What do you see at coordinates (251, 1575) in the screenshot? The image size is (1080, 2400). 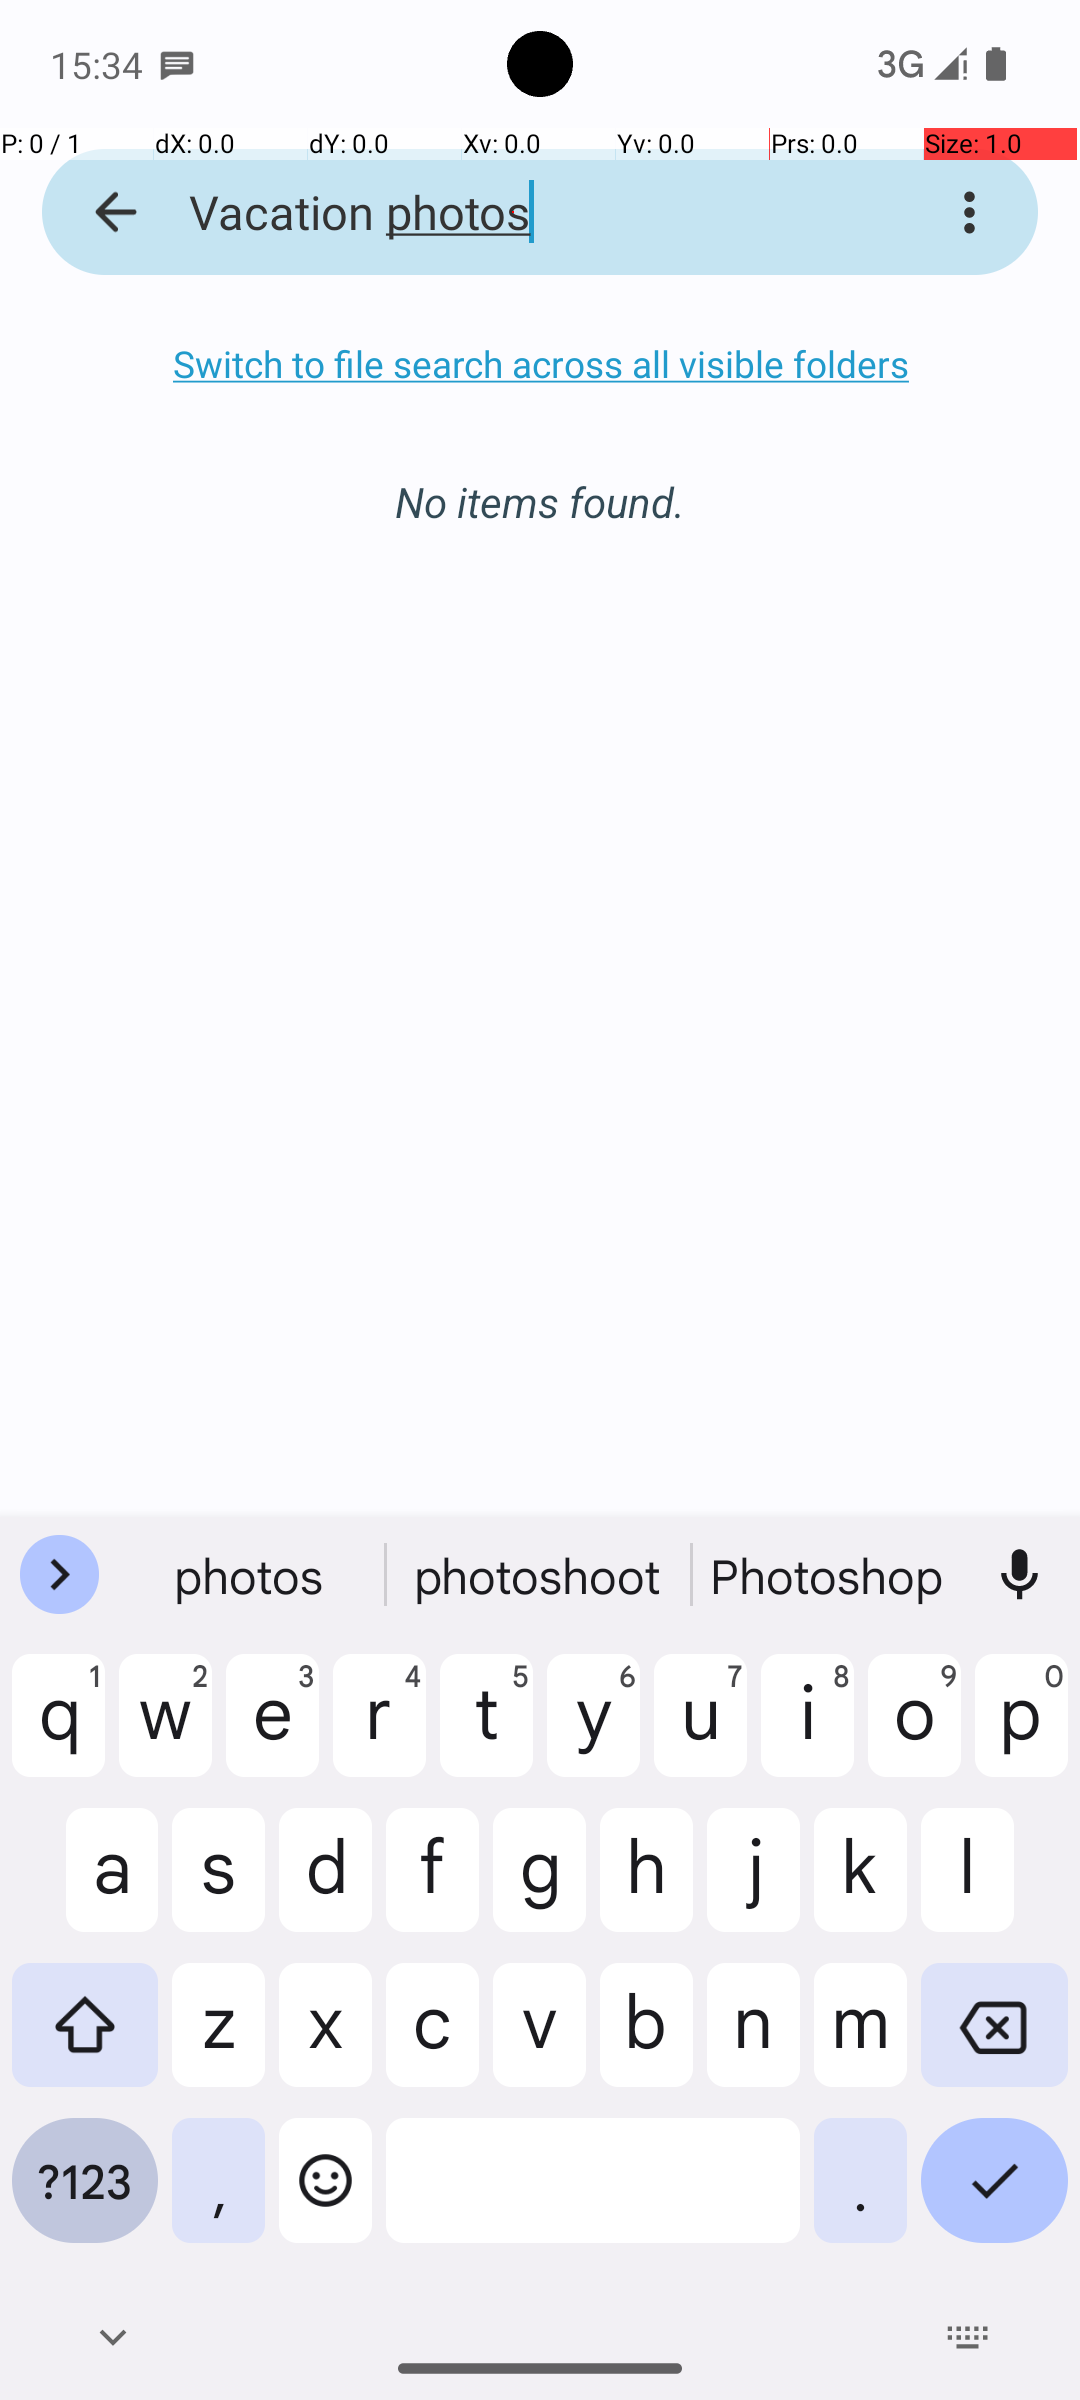 I see `photo` at bounding box center [251, 1575].